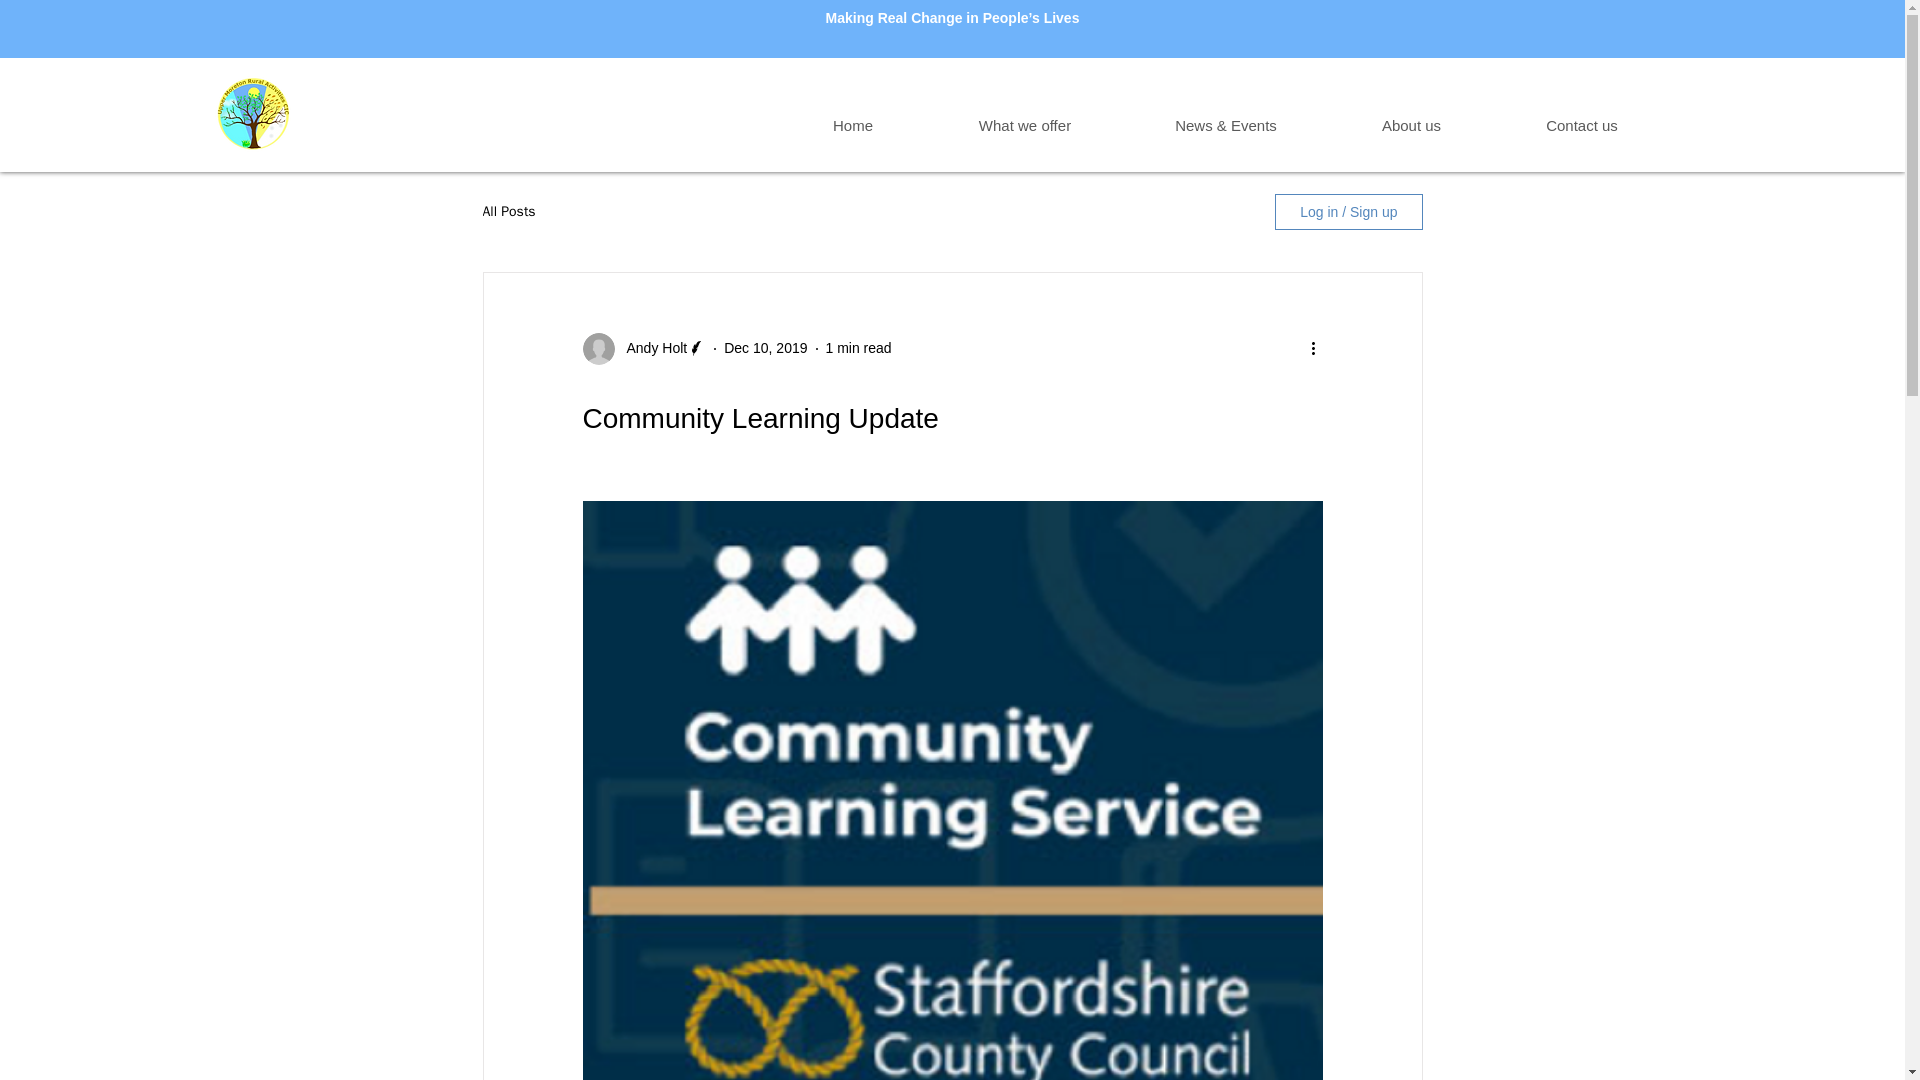 This screenshot has width=1920, height=1080. I want to click on All Posts, so click(508, 212).